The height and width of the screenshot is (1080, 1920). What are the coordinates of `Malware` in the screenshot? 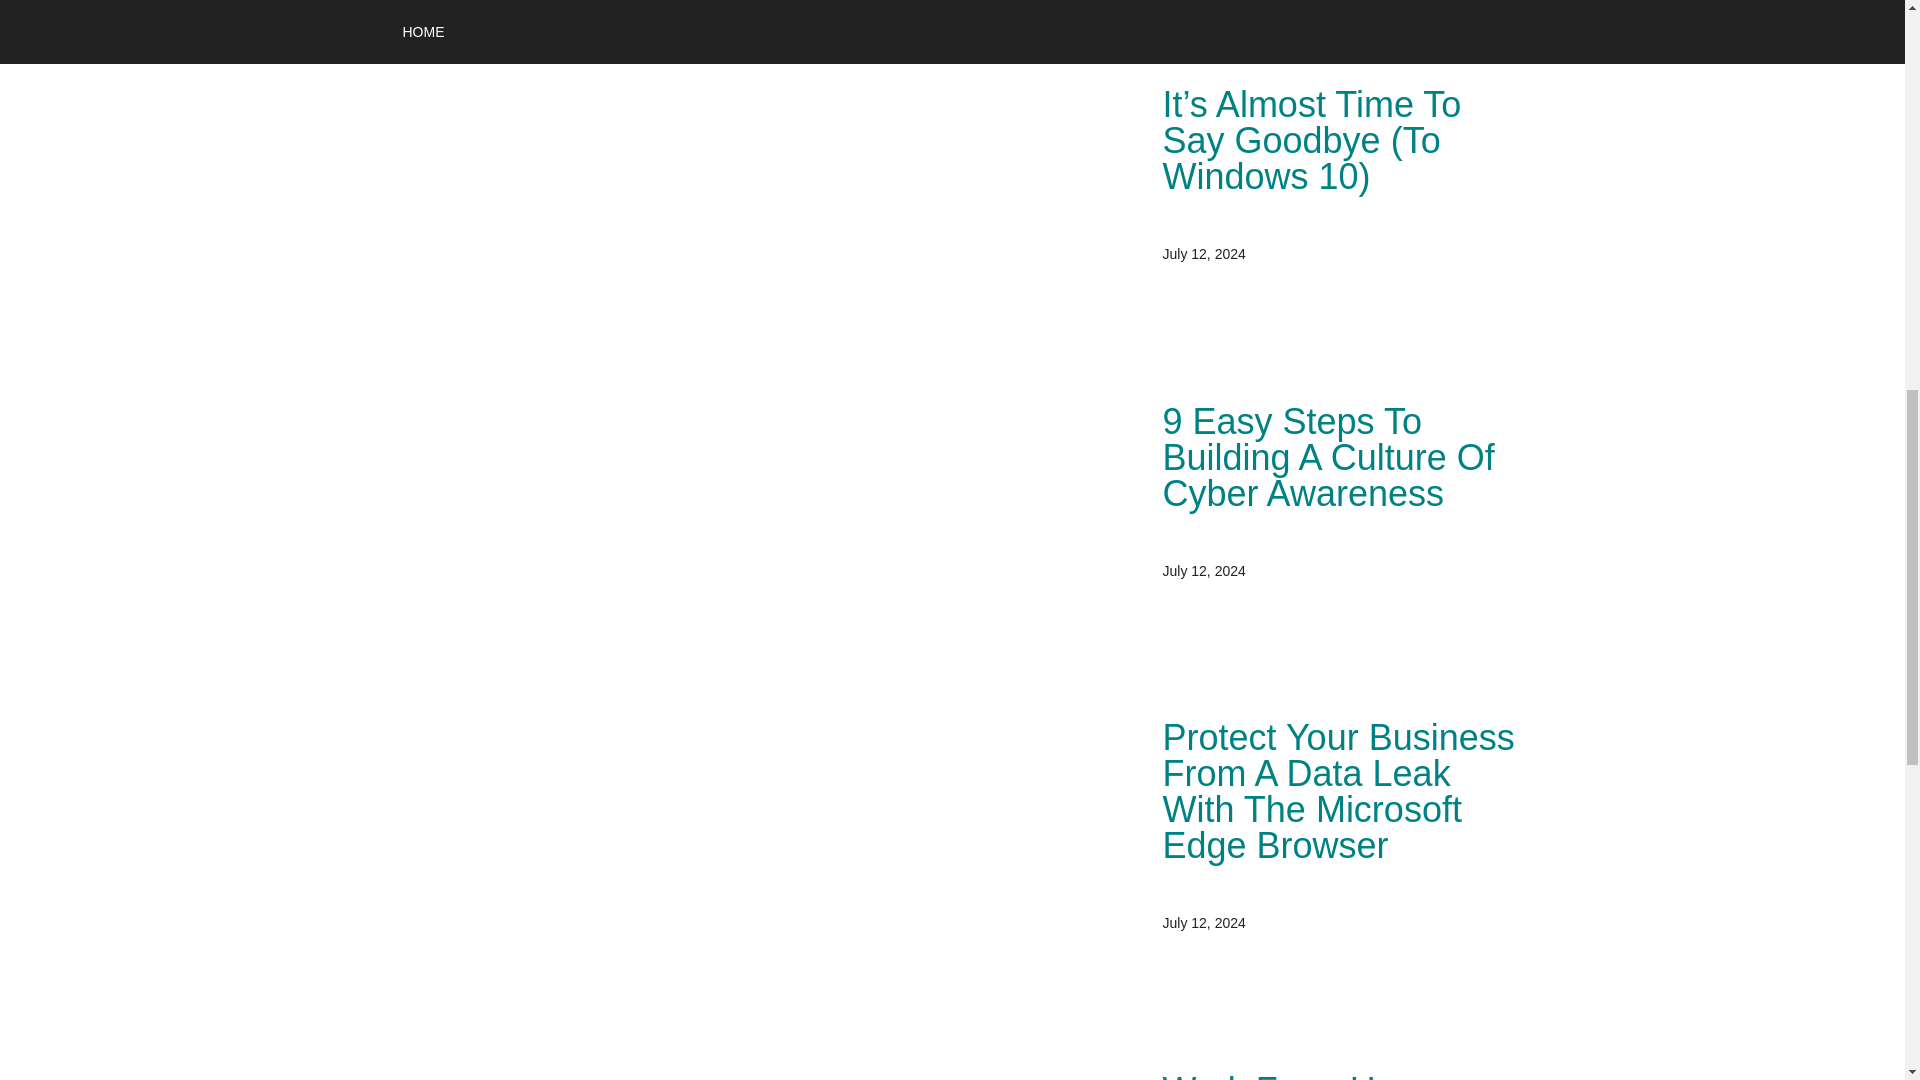 It's located at (624, 12).